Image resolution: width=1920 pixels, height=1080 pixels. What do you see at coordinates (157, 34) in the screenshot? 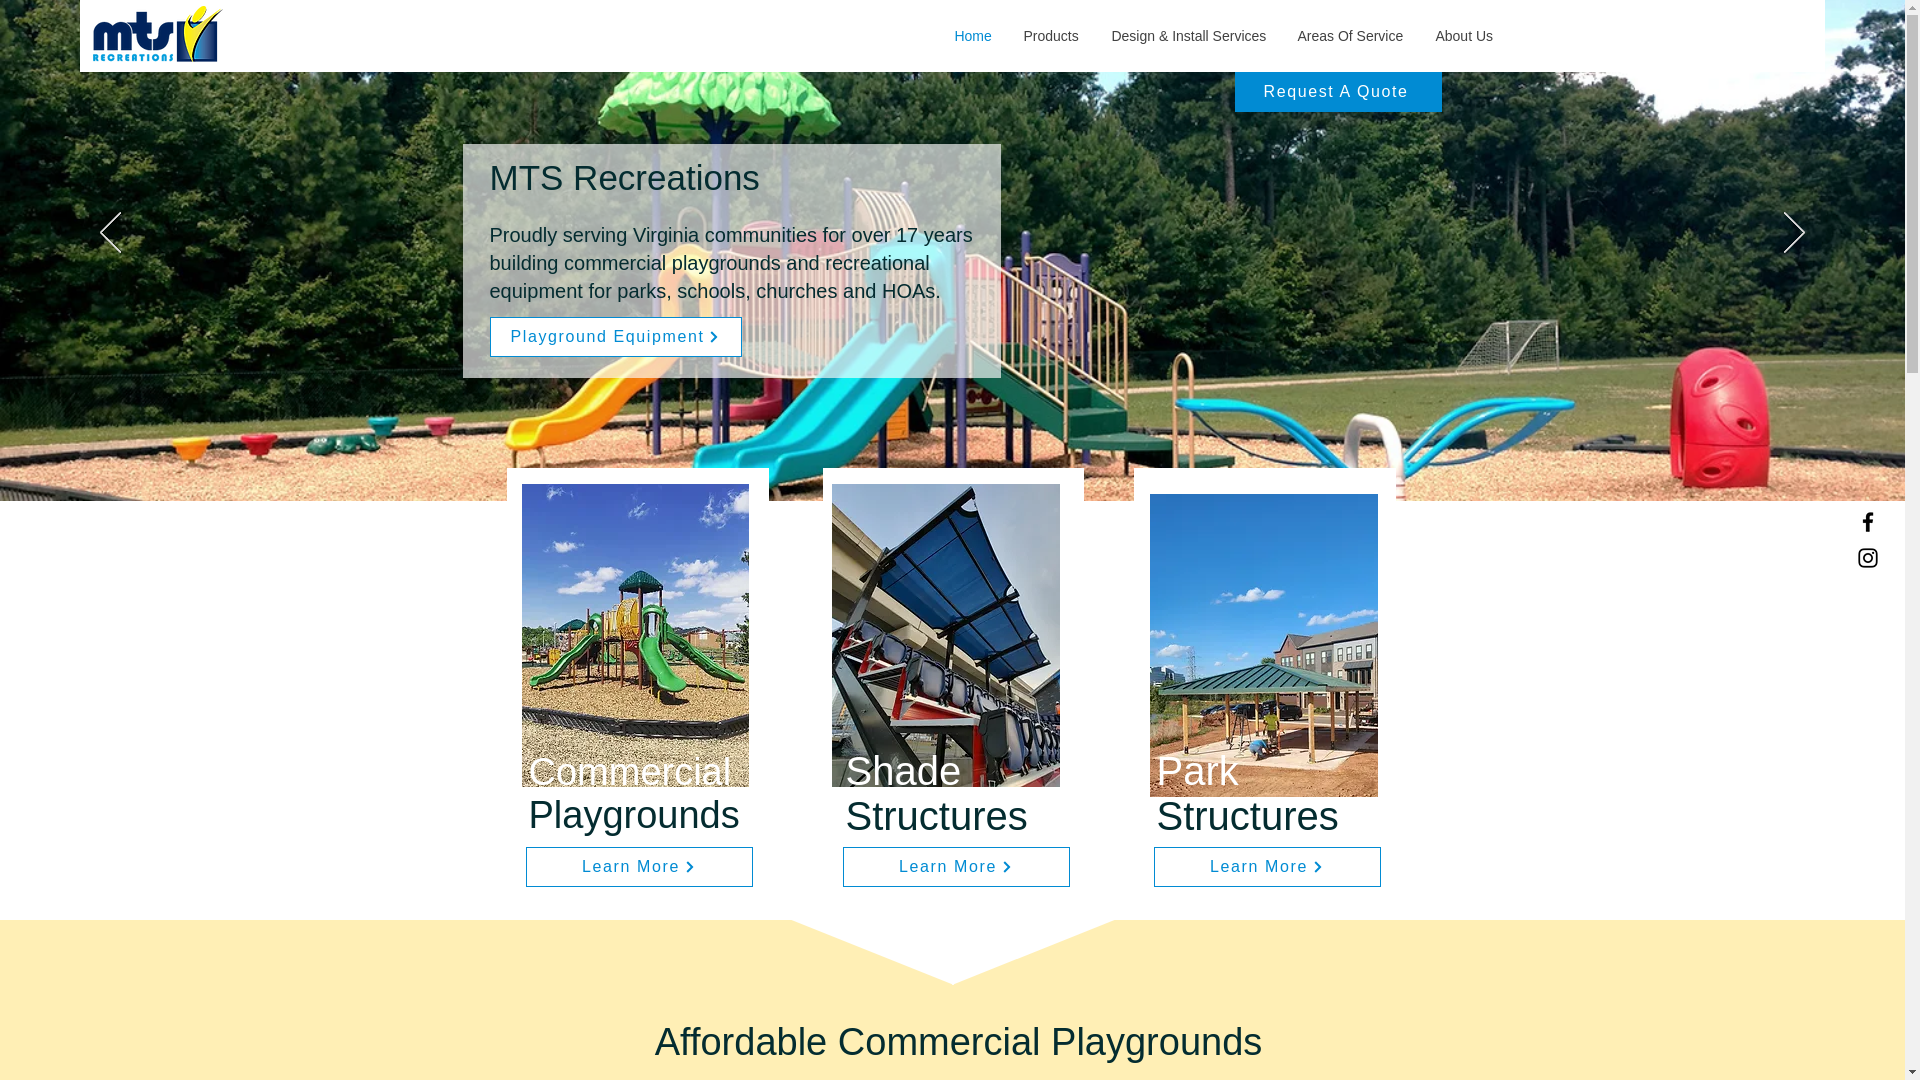
I see `mts recreations logo` at bounding box center [157, 34].